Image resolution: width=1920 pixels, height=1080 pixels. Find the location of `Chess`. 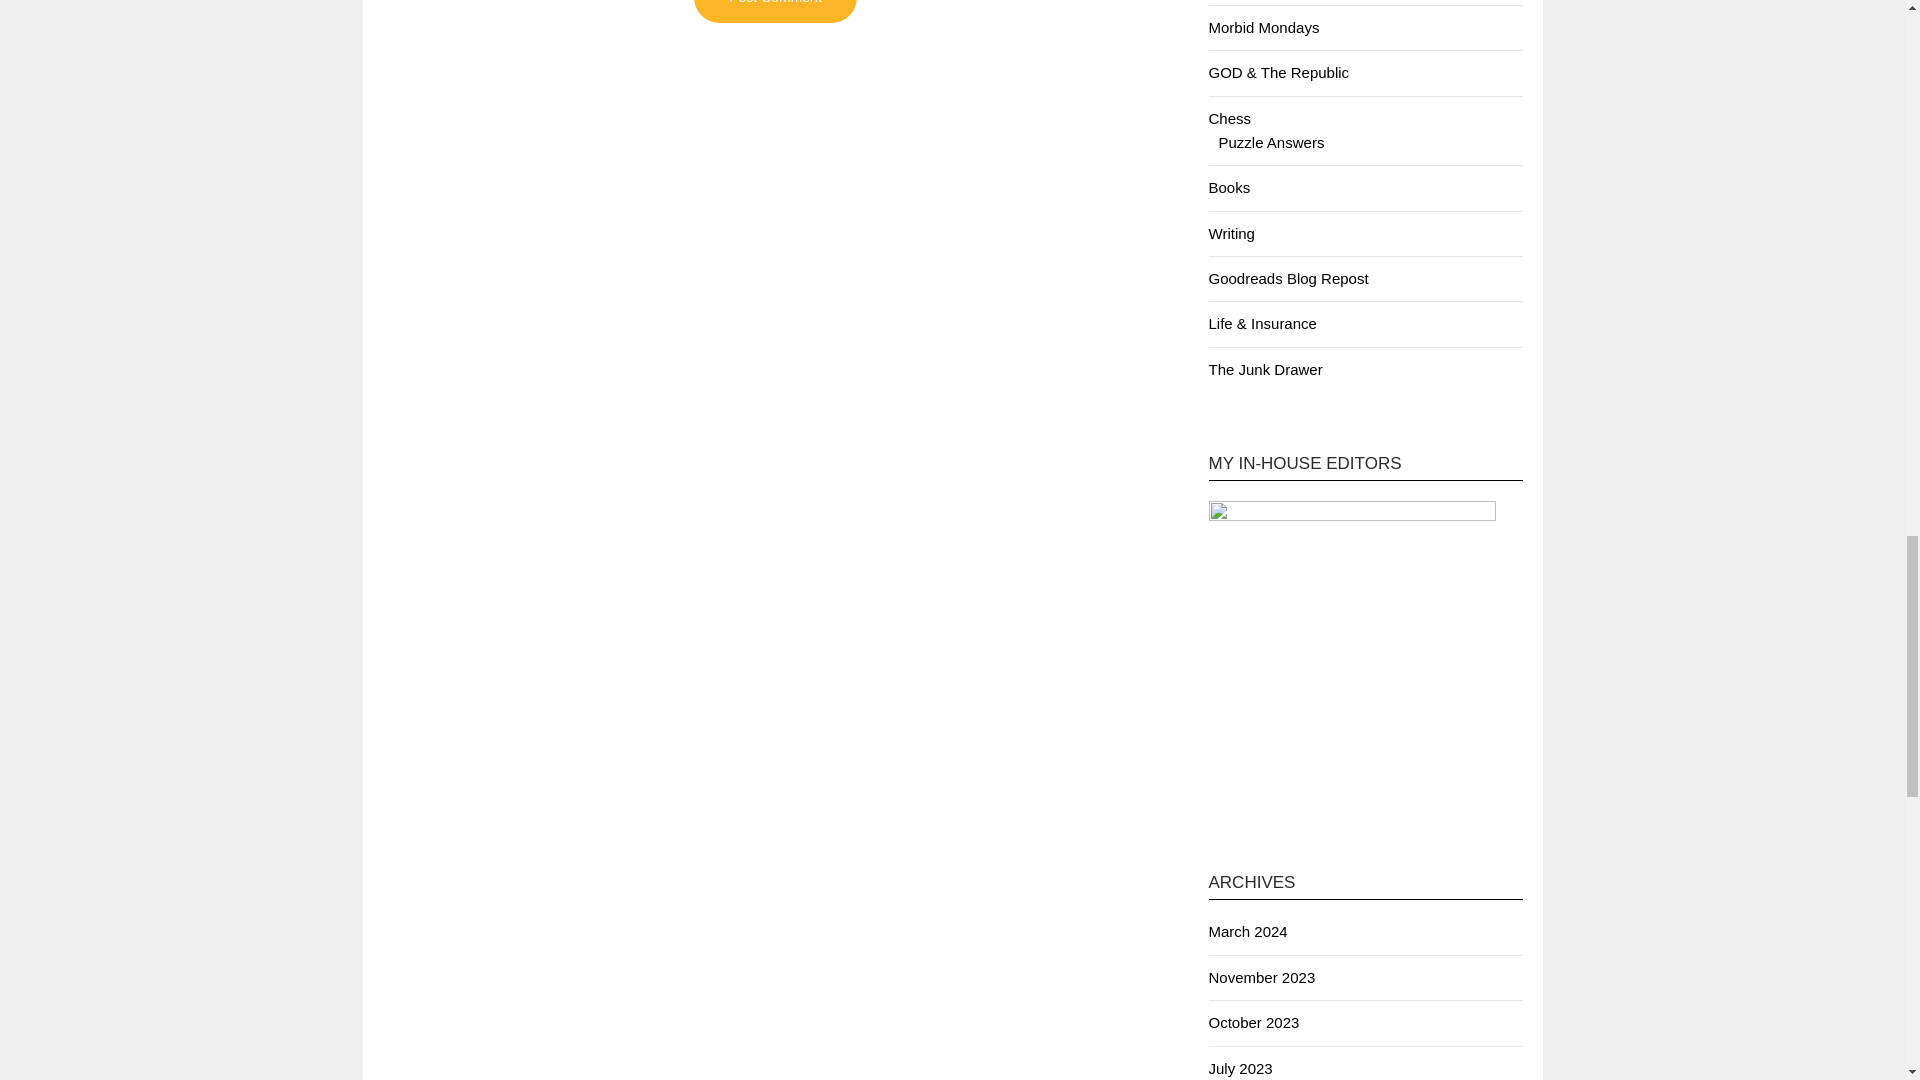

Chess is located at coordinates (1229, 118).